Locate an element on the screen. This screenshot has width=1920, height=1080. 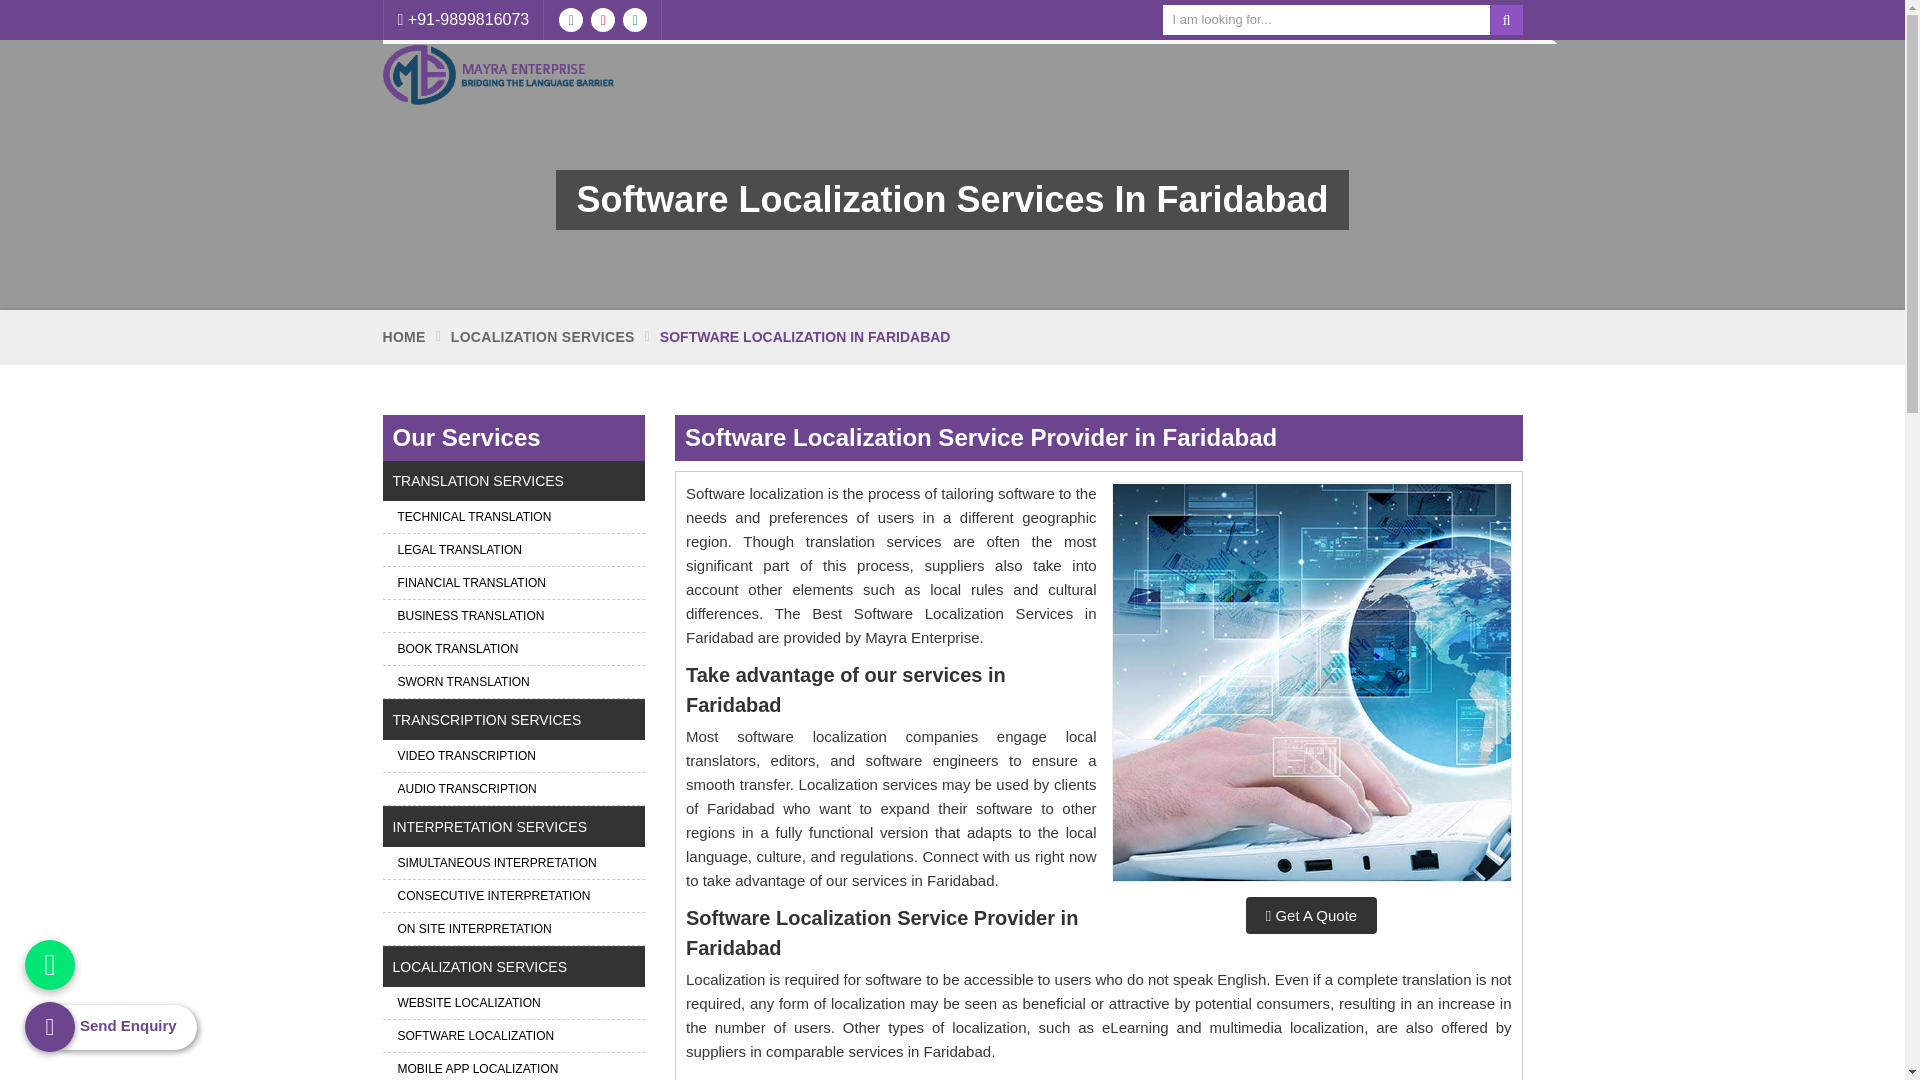
SIMULTANEOUS INTERPRETATION is located at coordinates (514, 862).